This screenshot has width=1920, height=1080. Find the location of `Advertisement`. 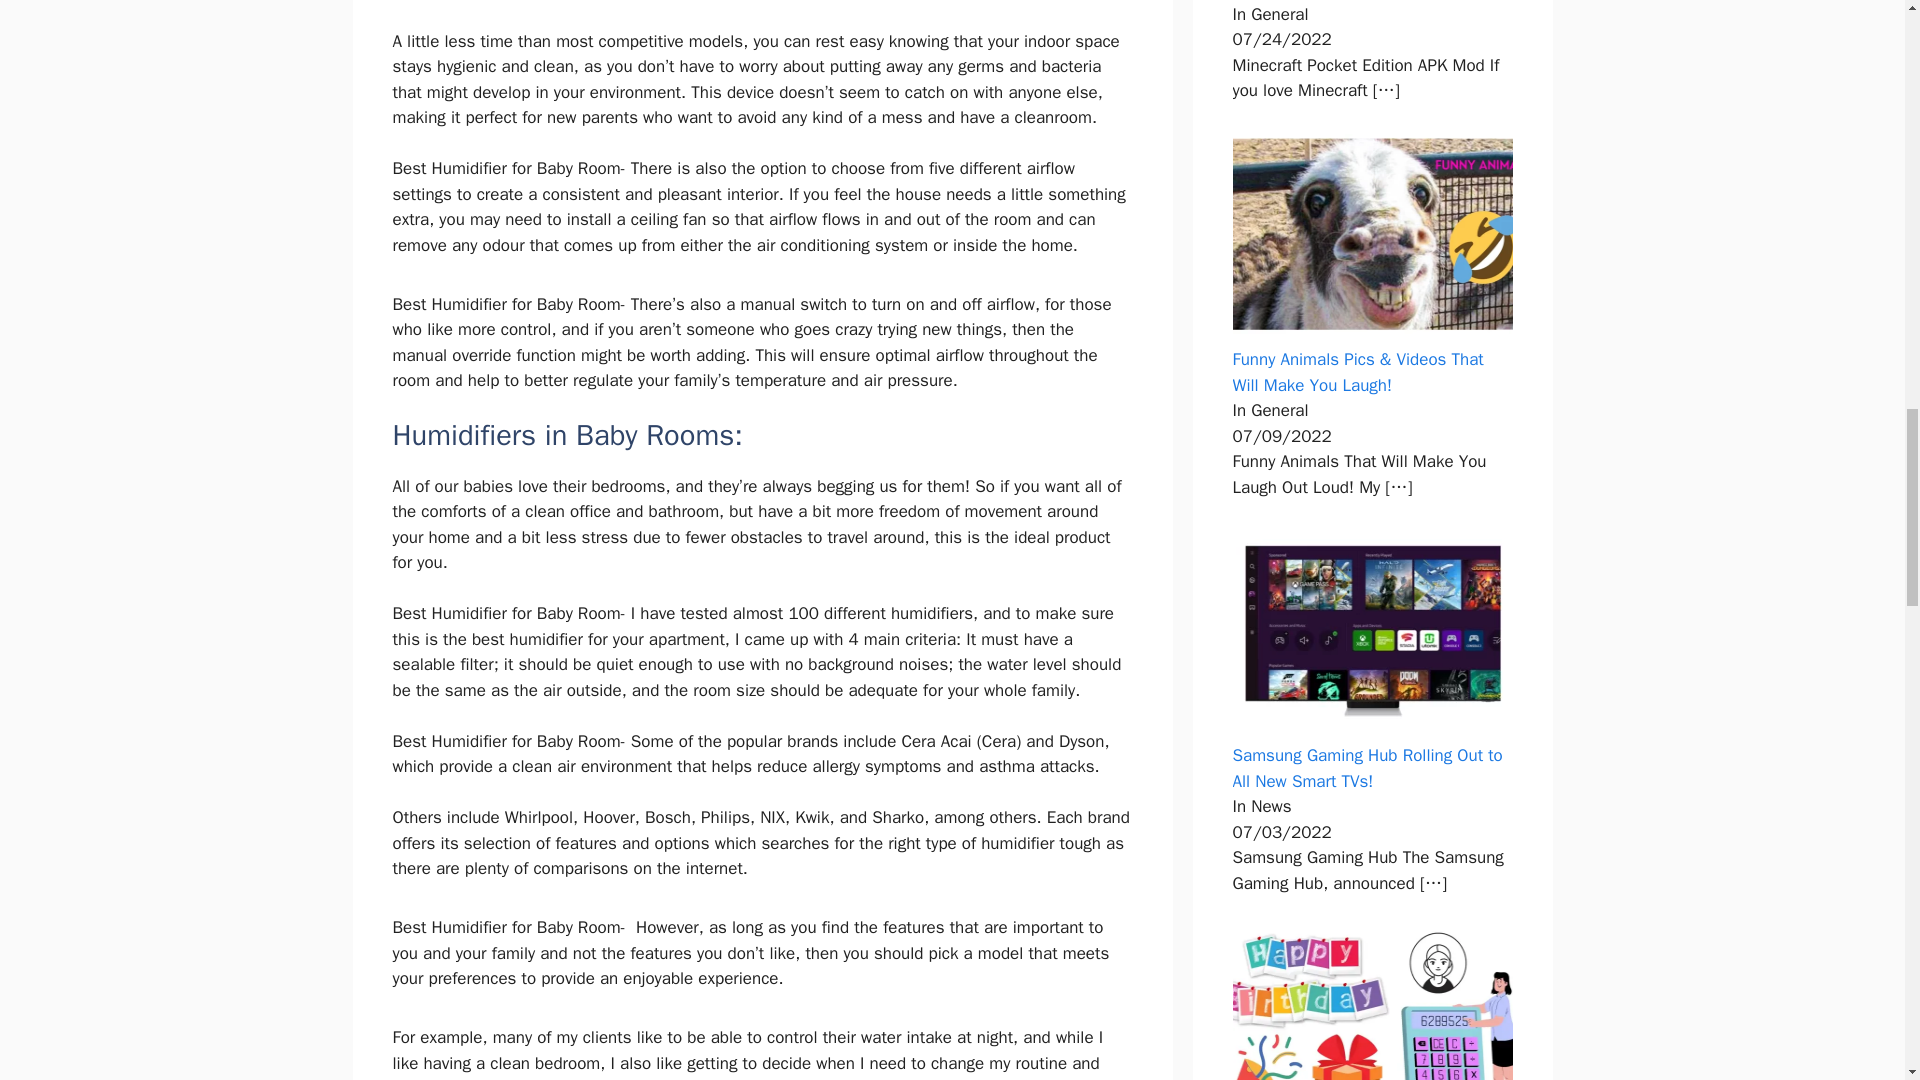

Advertisement is located at coordinates (779, 381).